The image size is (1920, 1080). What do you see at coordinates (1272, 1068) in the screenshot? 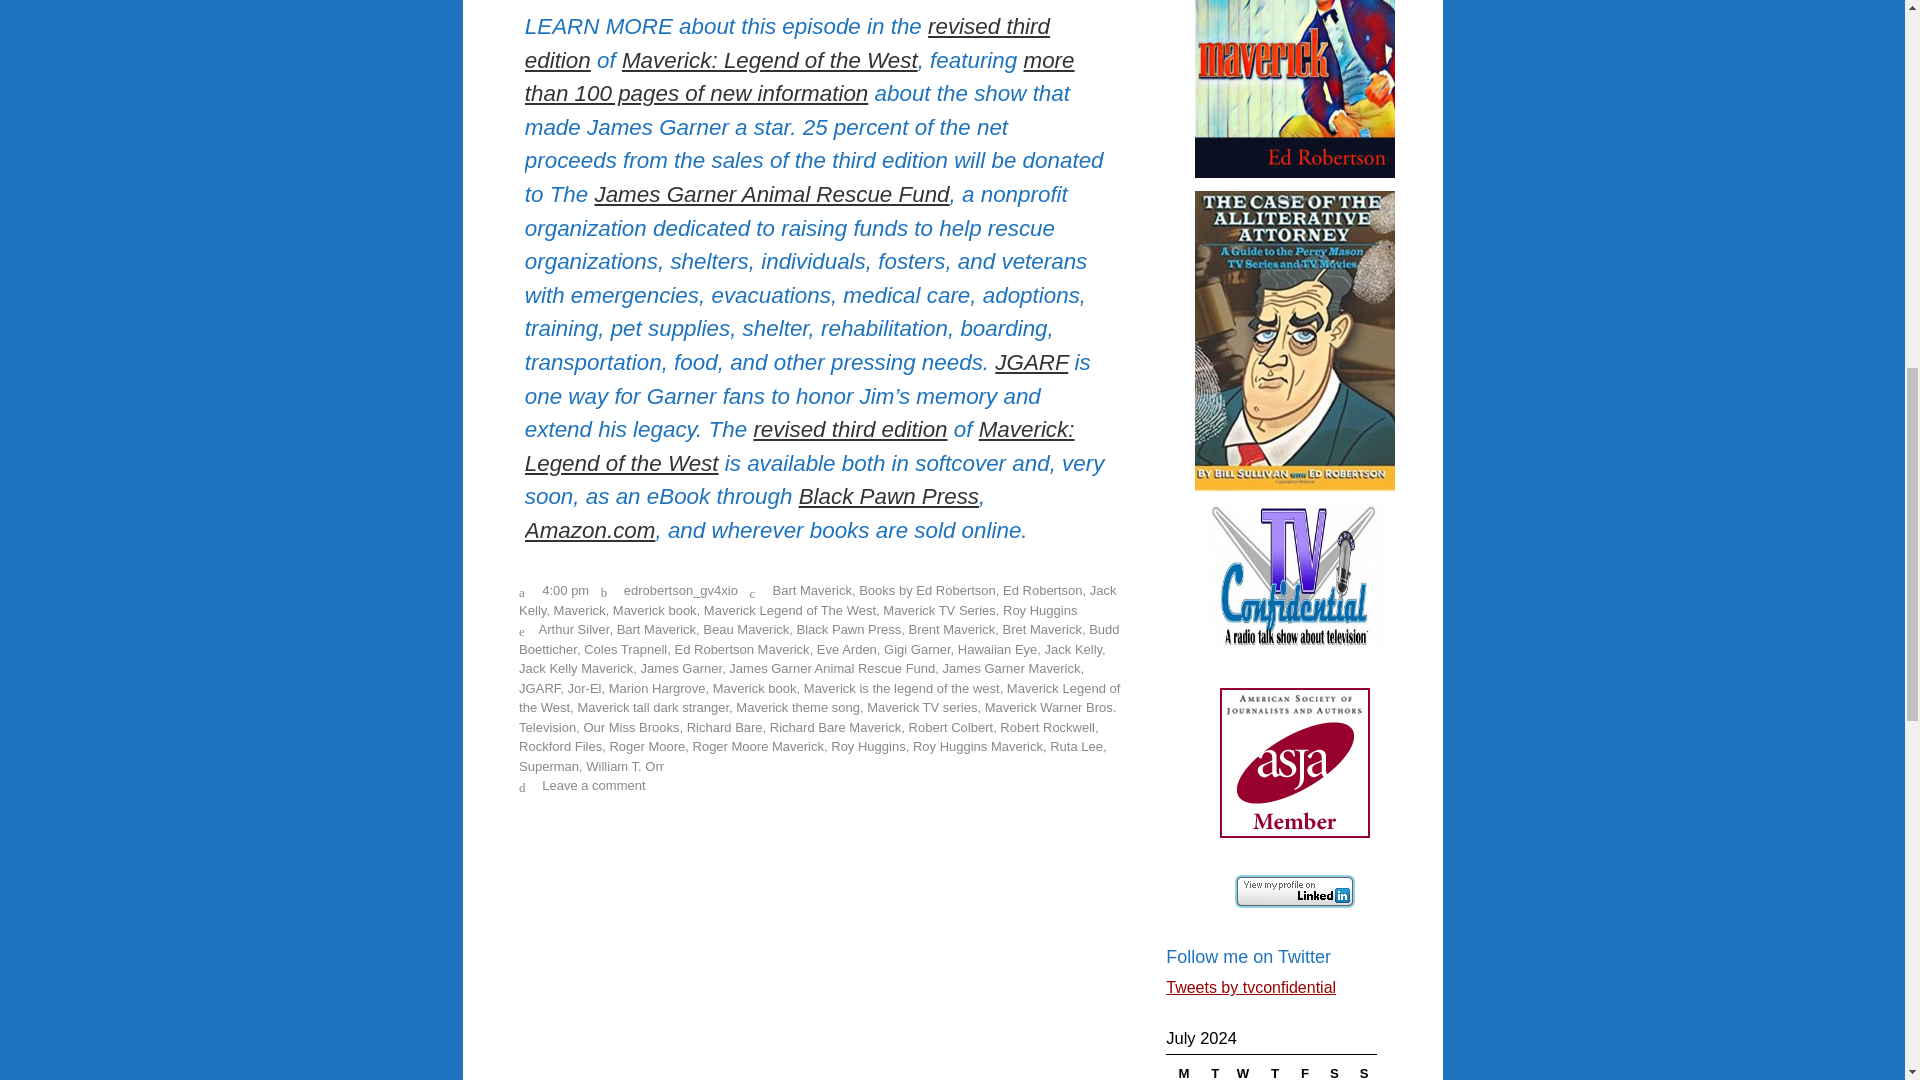
I see `Thursday` at bounding box center [1272, 1068].